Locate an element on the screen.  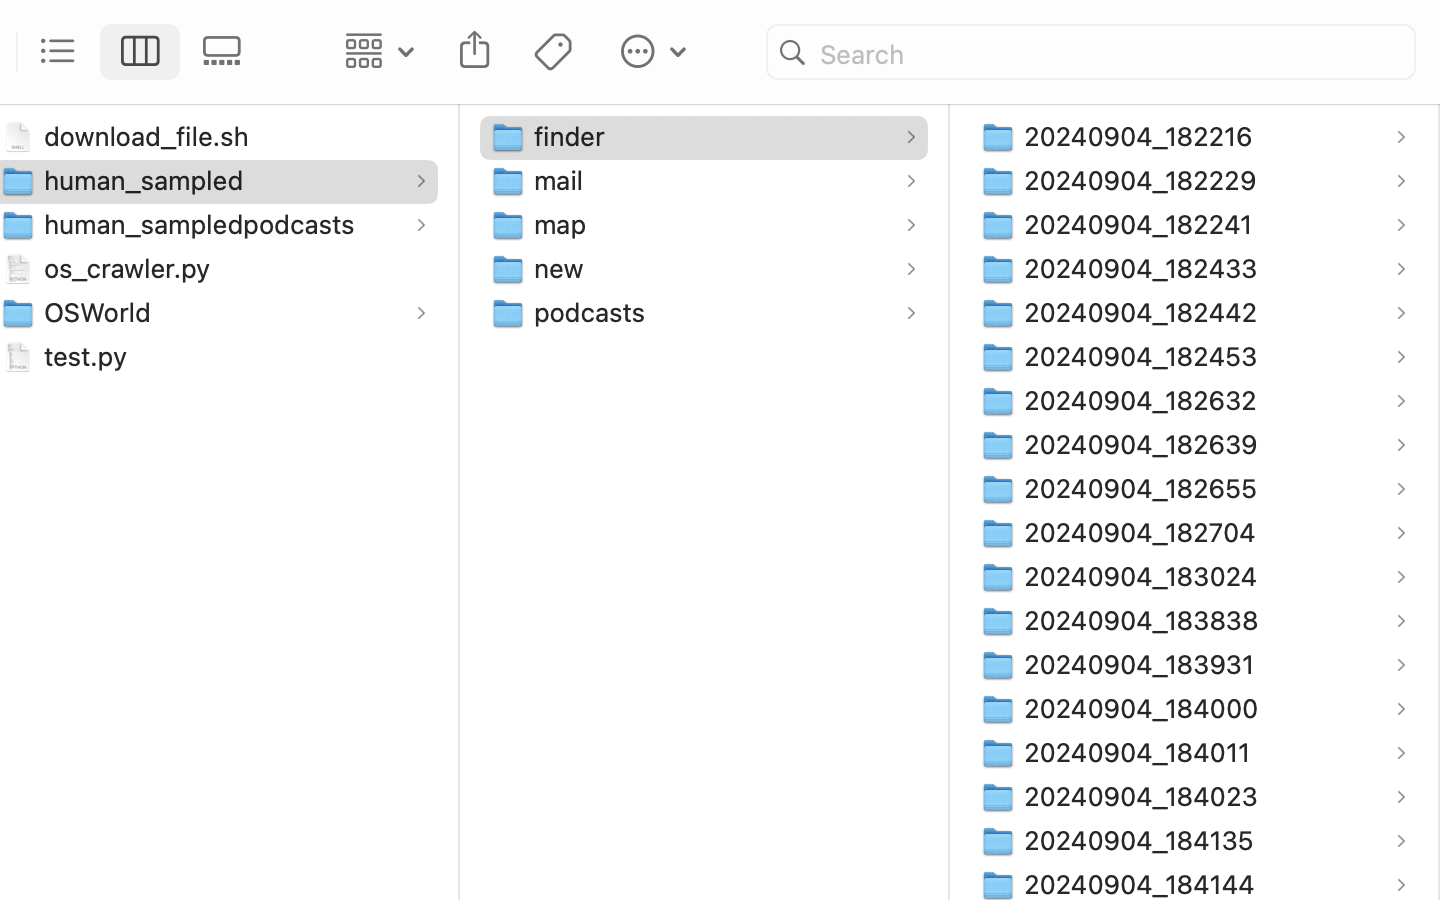
mail is located at coordinates (563, 180).